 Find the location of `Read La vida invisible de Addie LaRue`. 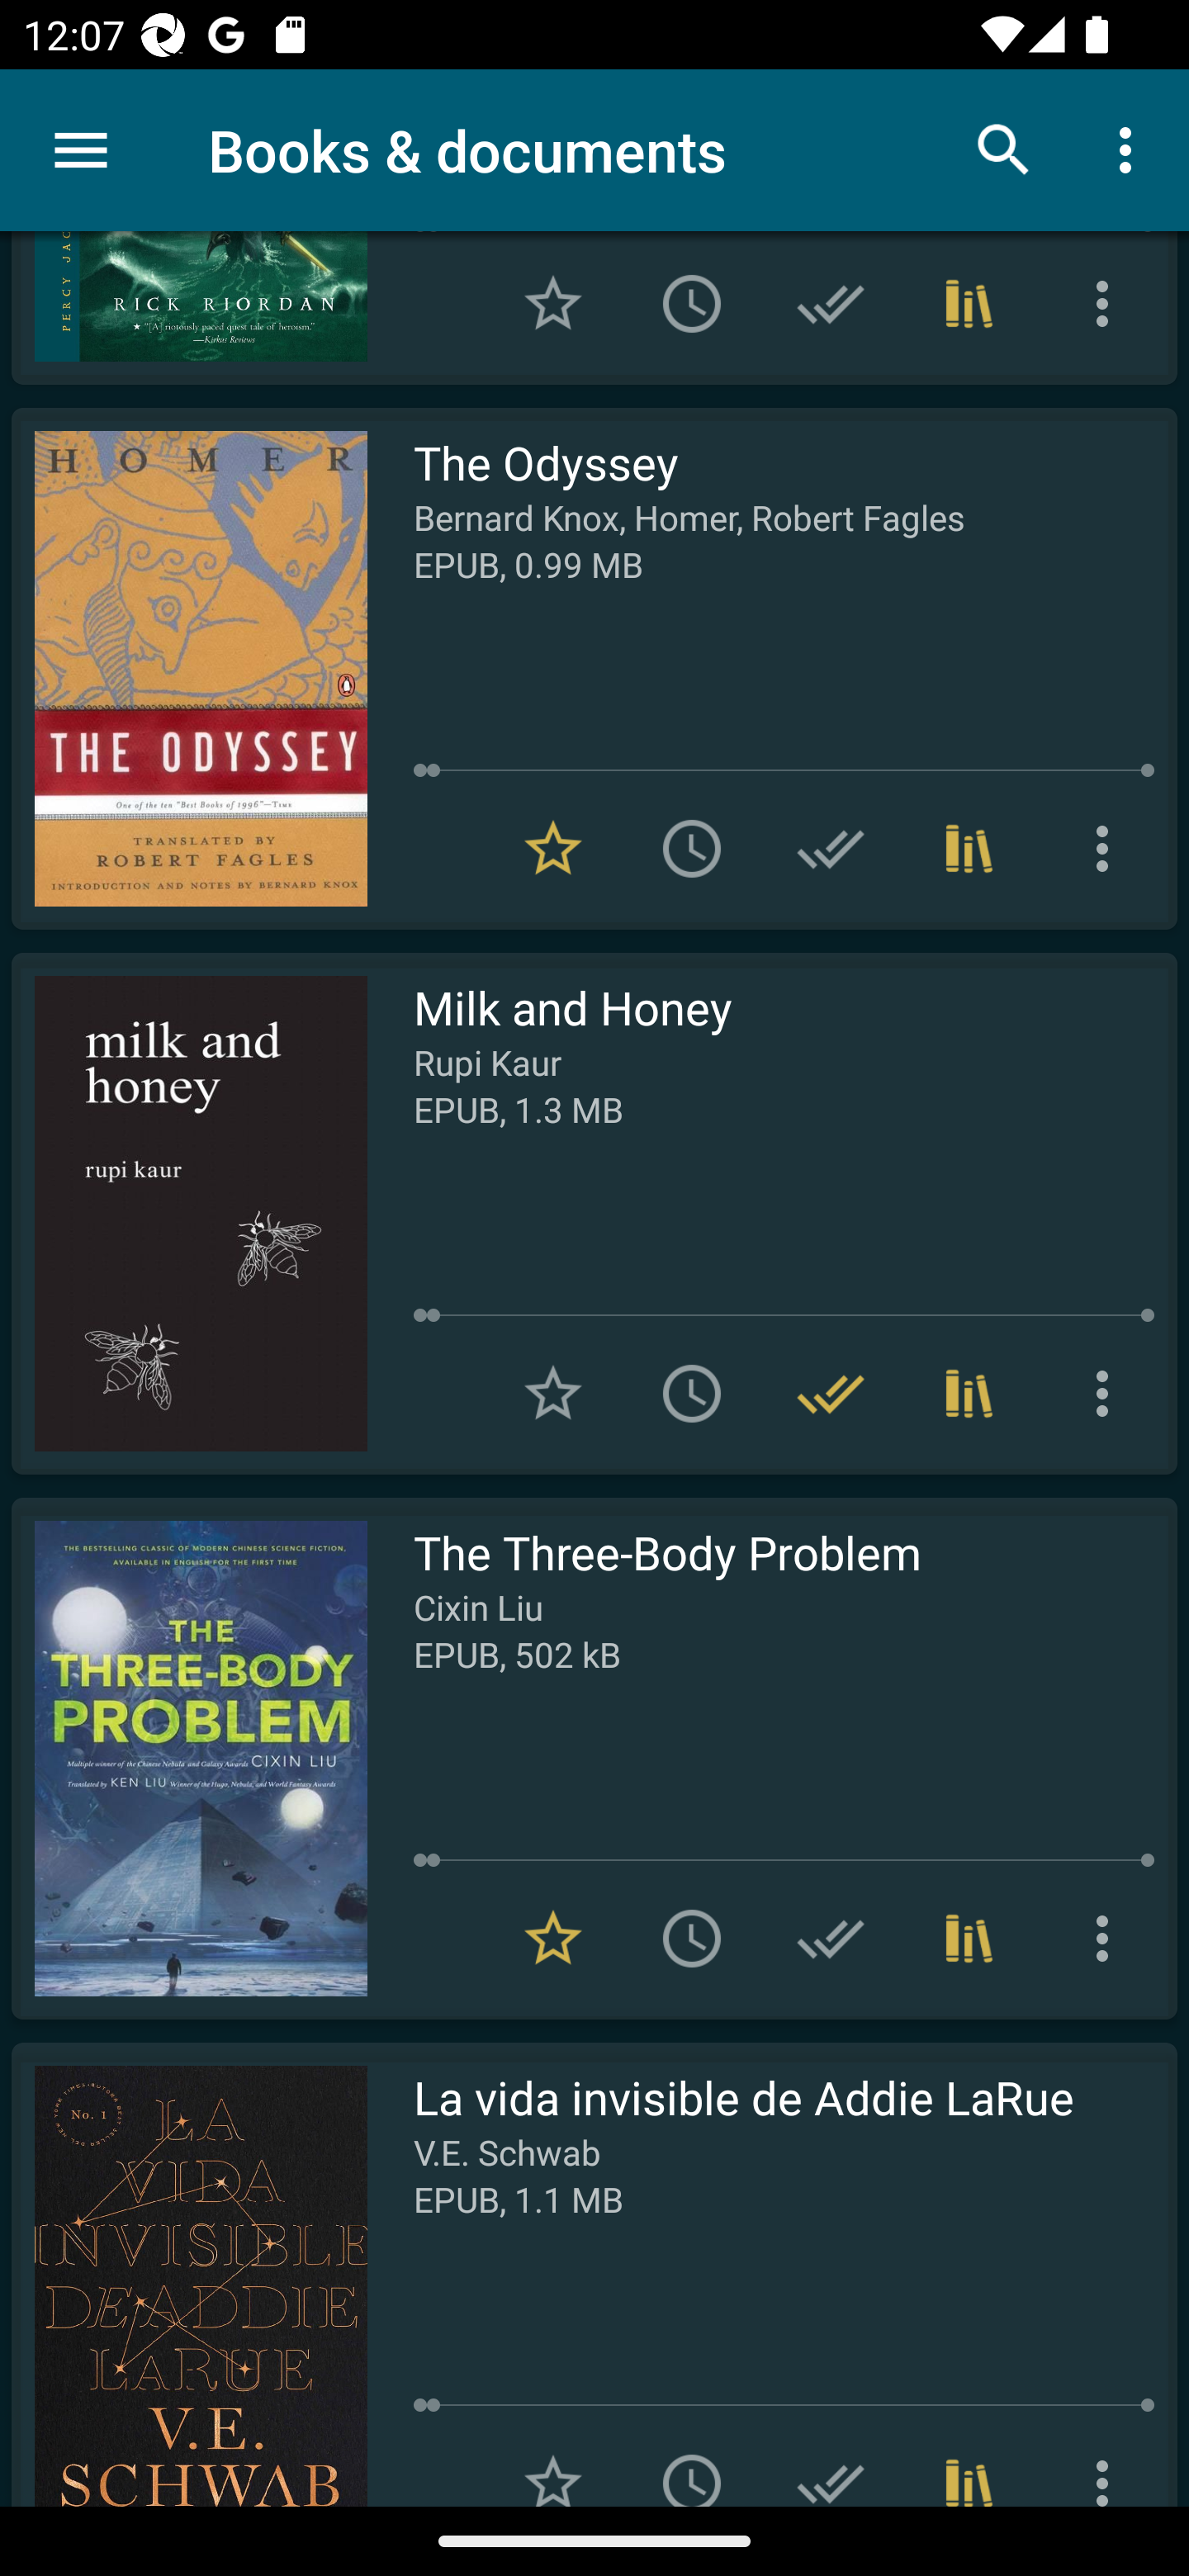

Read La vida invisible de Addie LaRue is located at coordinates (189, 2274).